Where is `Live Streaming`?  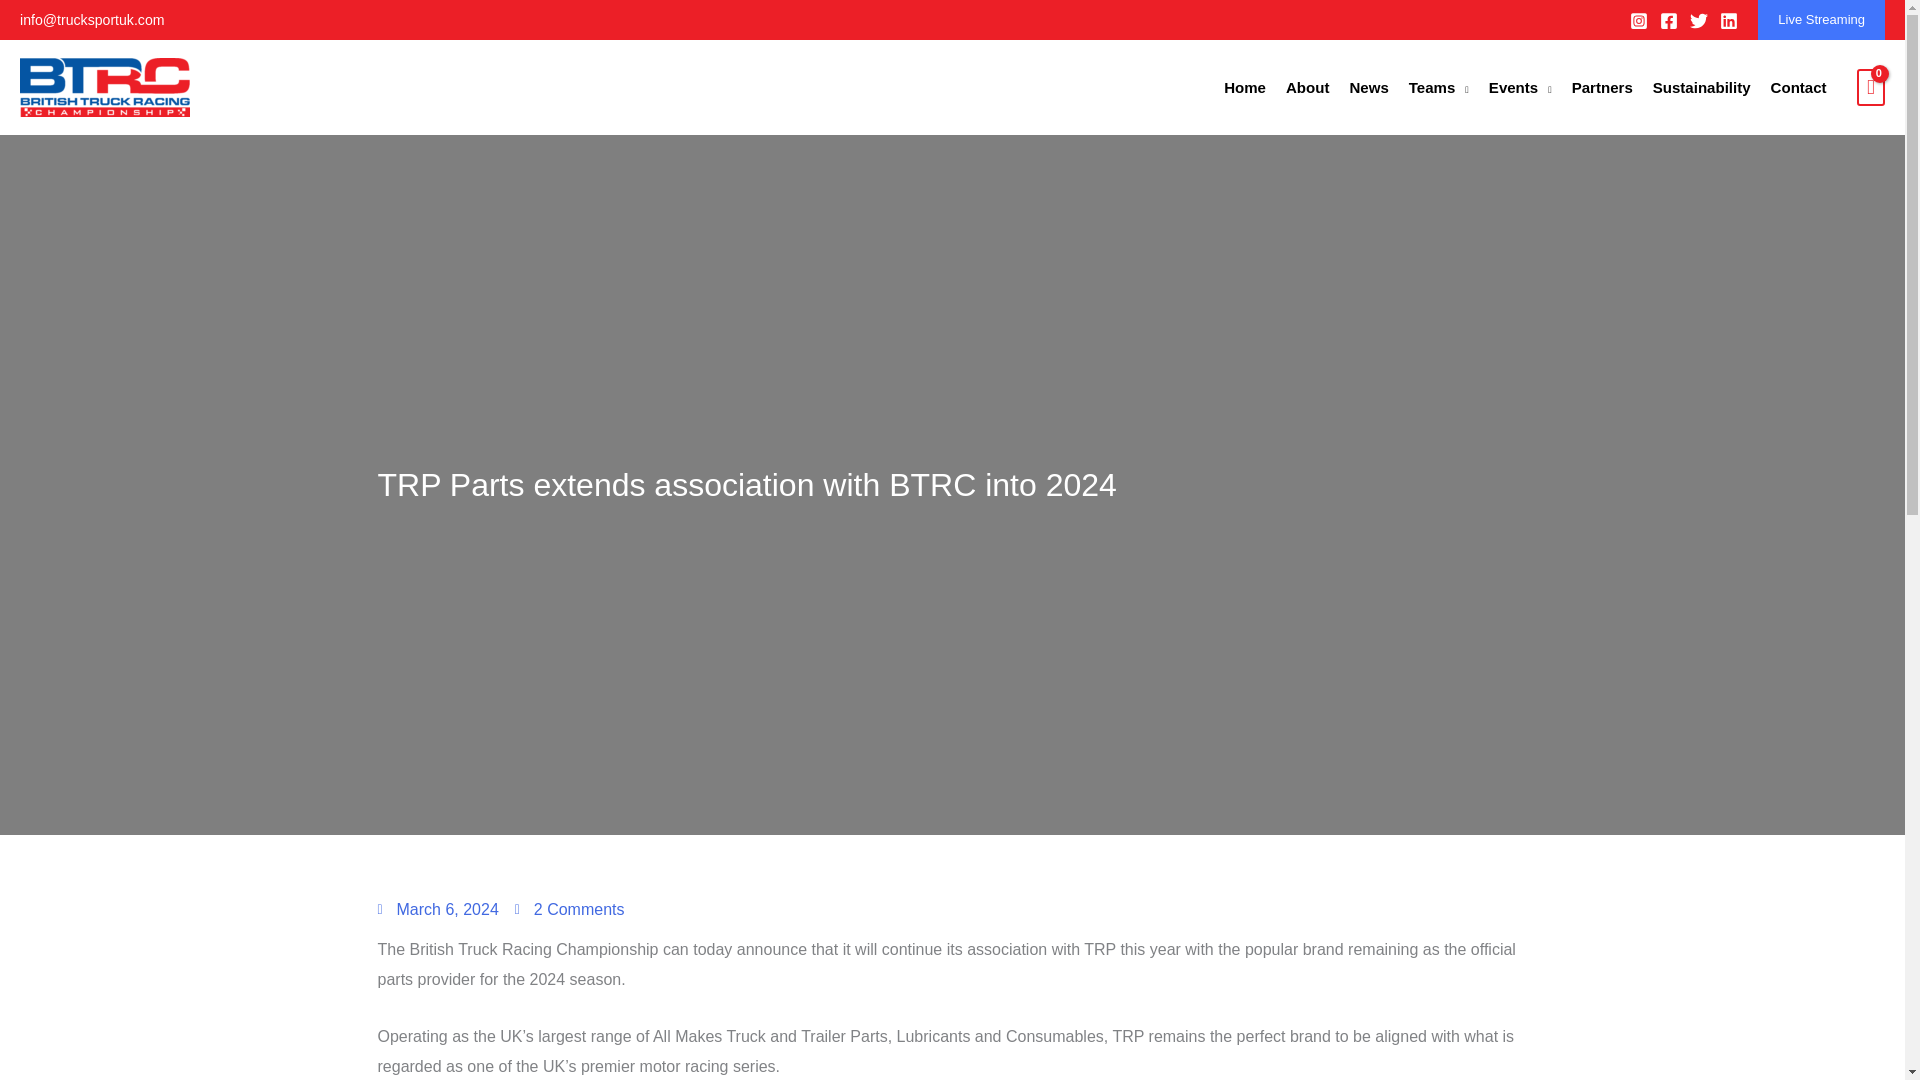 Live Streaming is located at coordinates (1822, 20).